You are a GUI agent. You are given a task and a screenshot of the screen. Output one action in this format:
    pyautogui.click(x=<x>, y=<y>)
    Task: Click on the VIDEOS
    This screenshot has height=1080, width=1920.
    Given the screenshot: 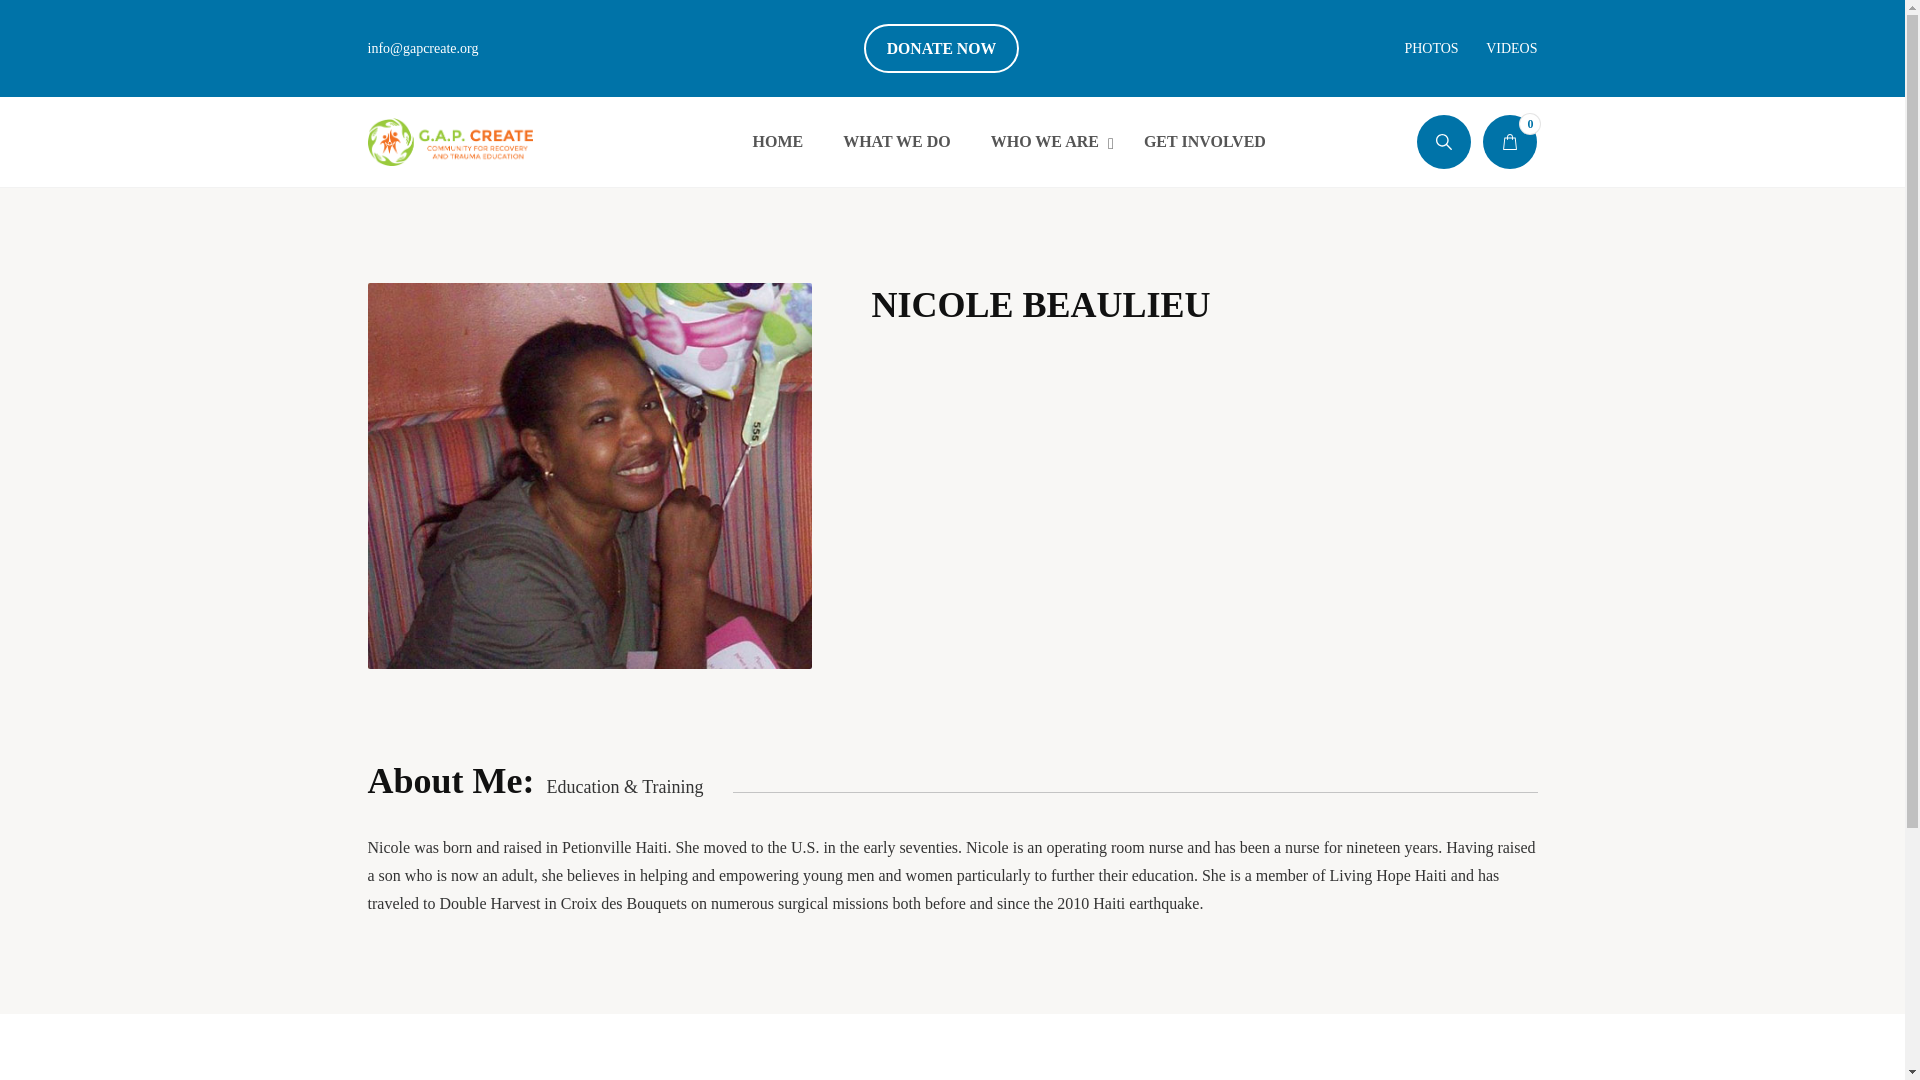 What is the action you would take?
    pyautogui.click(x=1204, y=142)
    